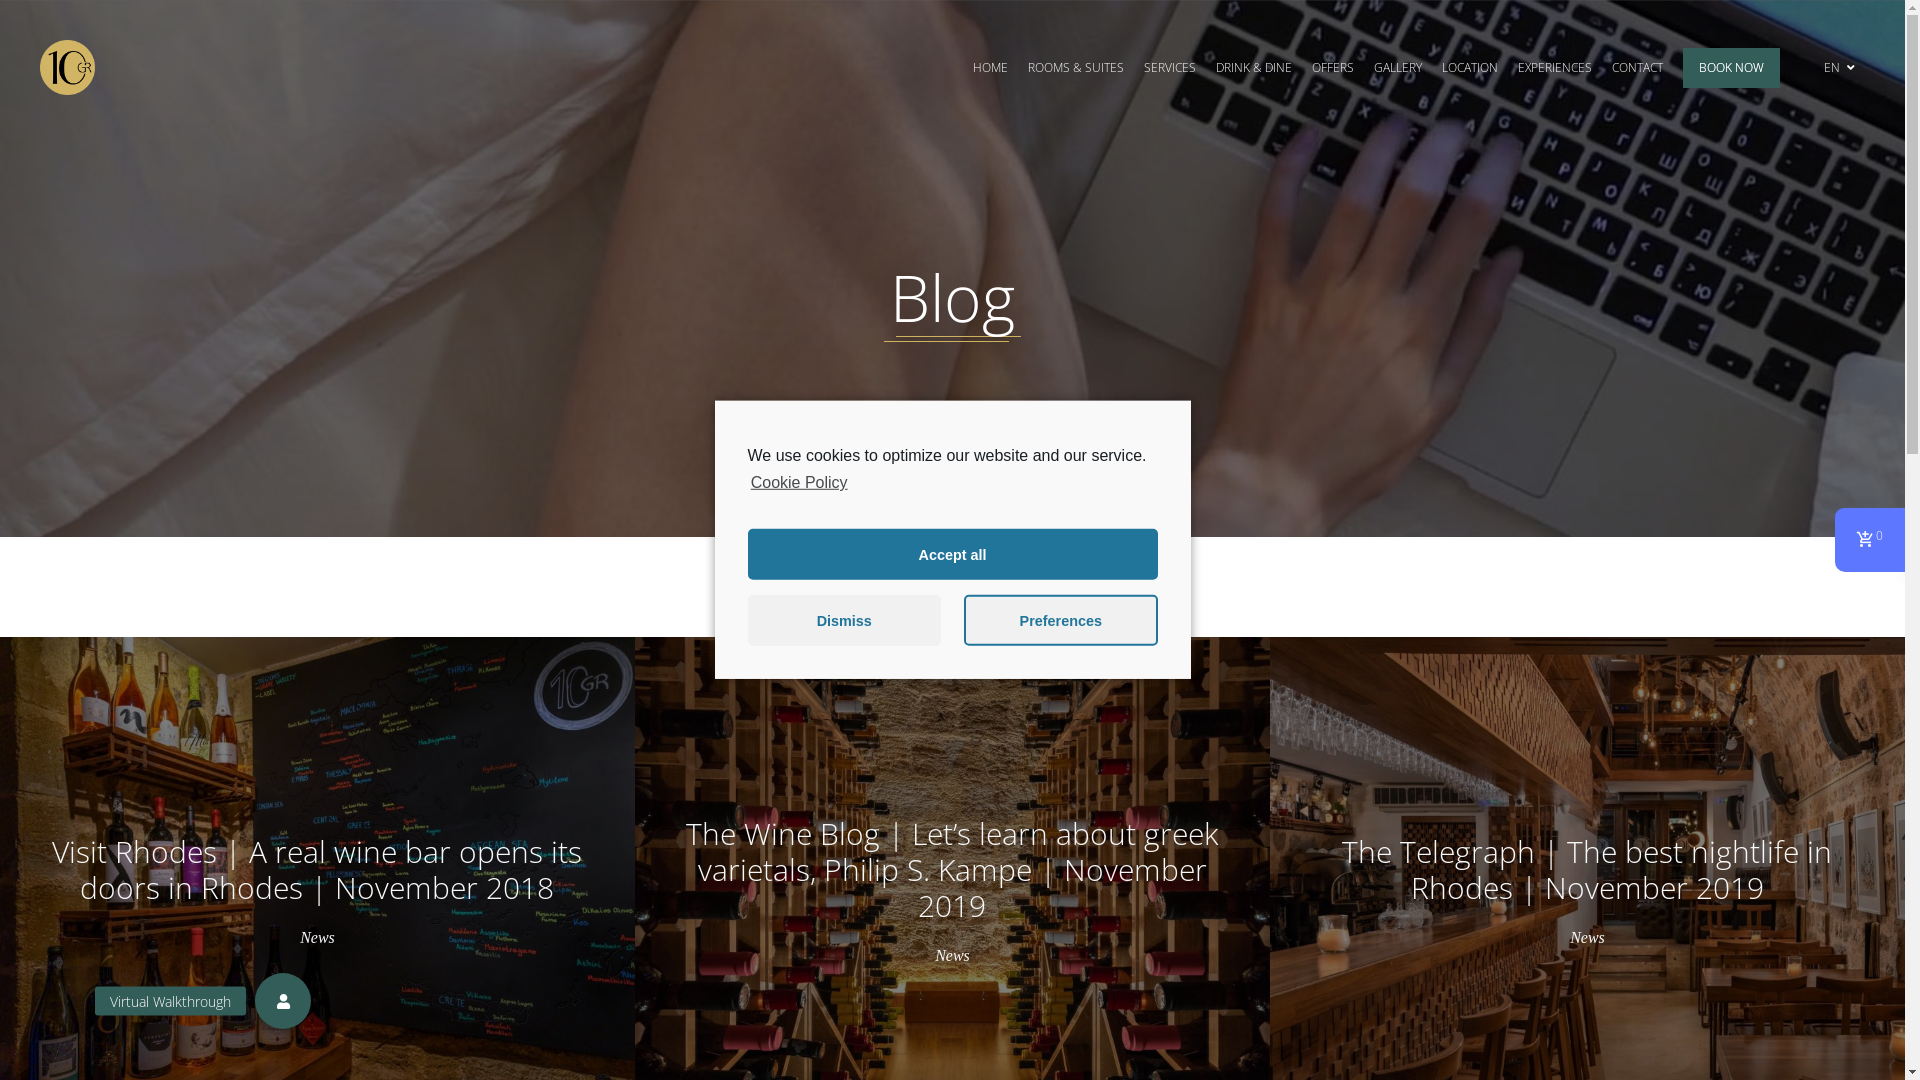 The width and height of the screenshot is (1920, 1080). What do you see at coordinates (808, 656) in the screenshot?
I see `+30 22410 20910` at bounding box center [808, 656].